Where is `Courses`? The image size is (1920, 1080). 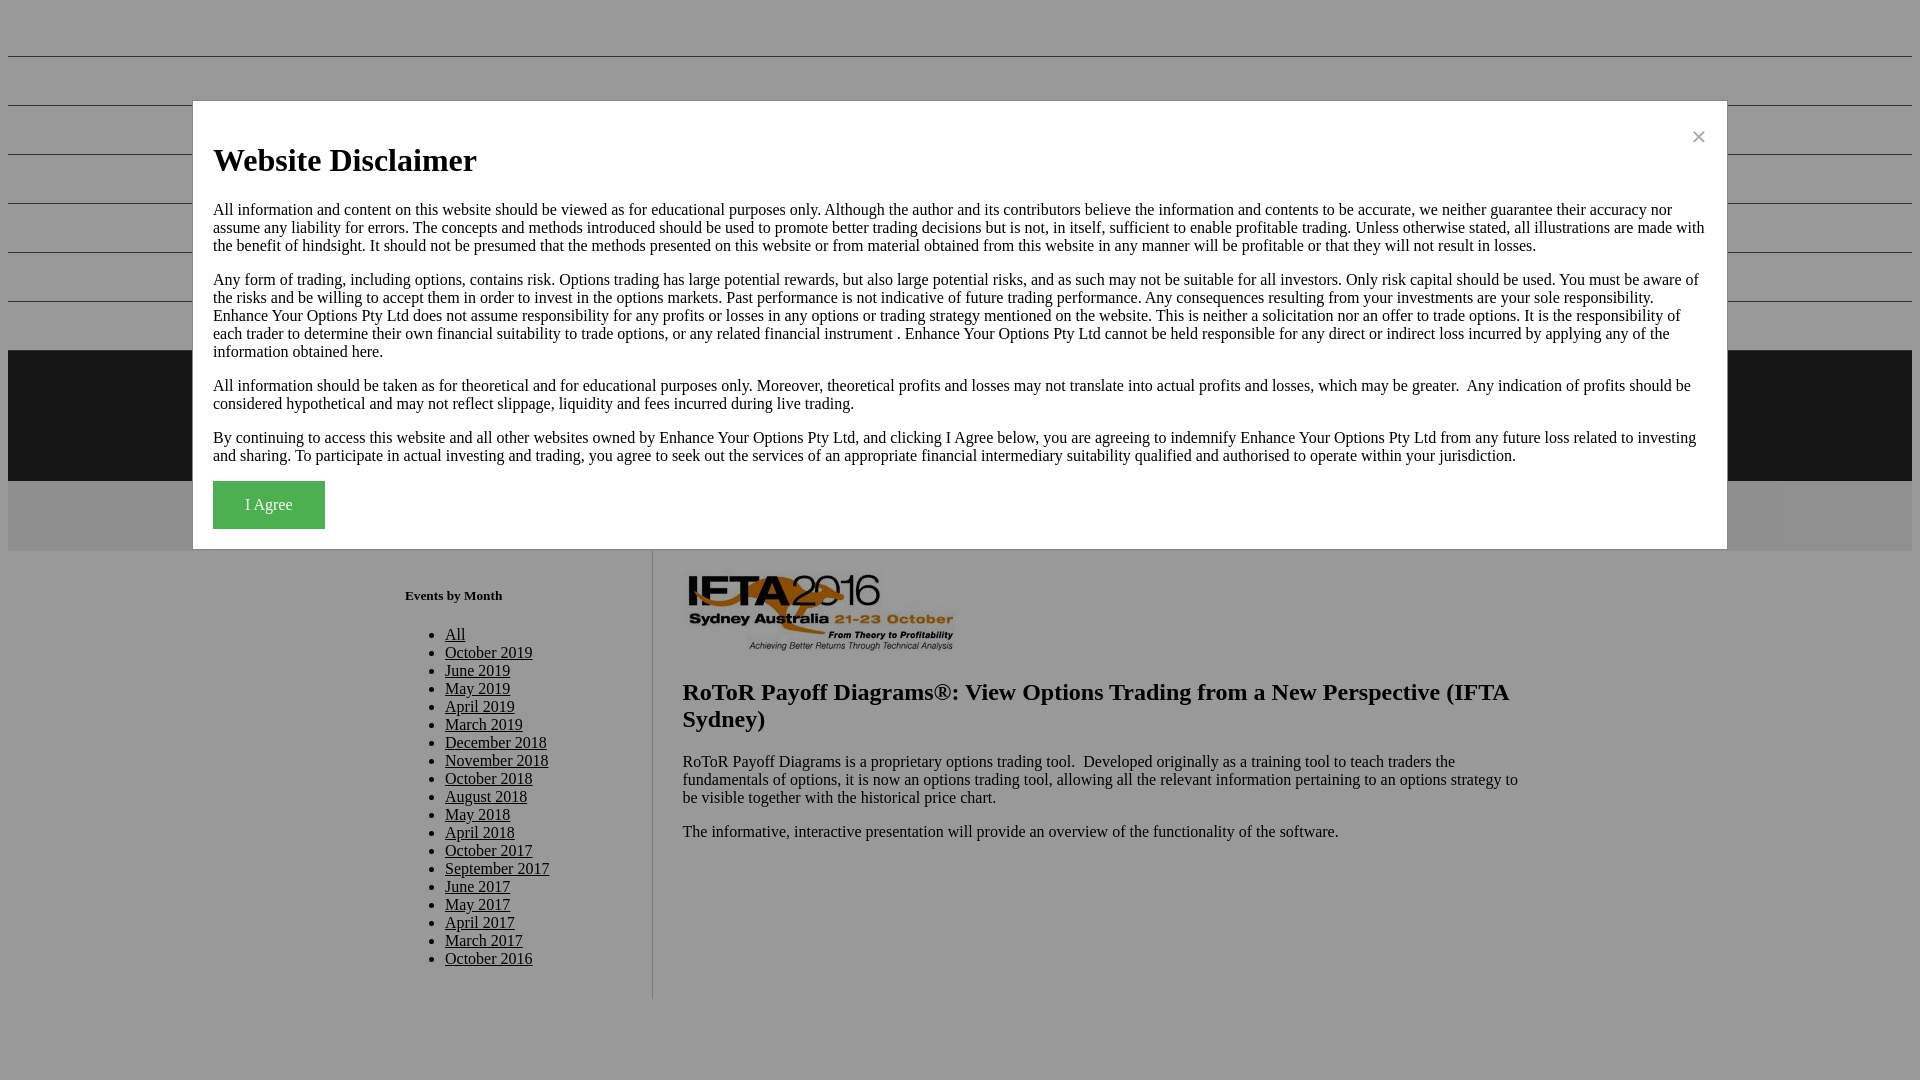 Courses is located at coordinates (1179, 407).